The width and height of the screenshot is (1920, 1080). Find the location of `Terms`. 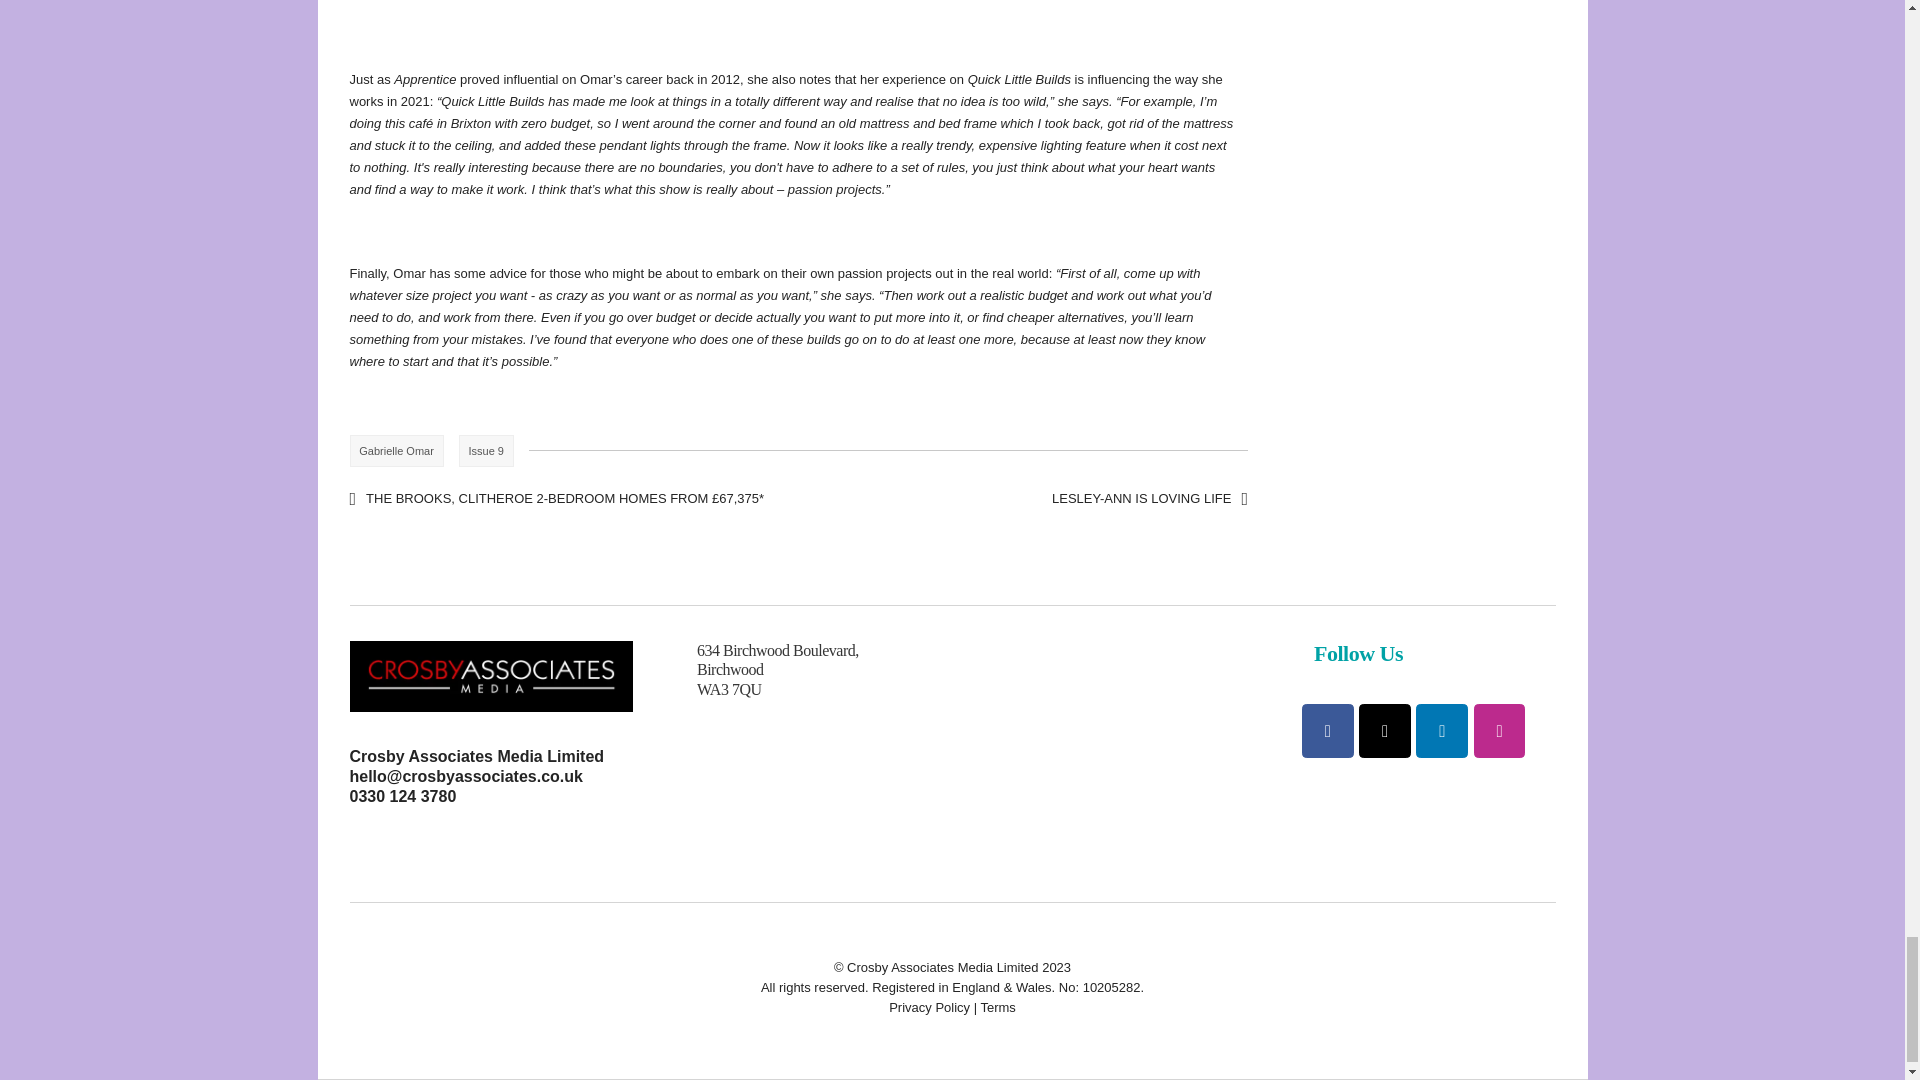

Terms is located at coordinates (997, 1008).